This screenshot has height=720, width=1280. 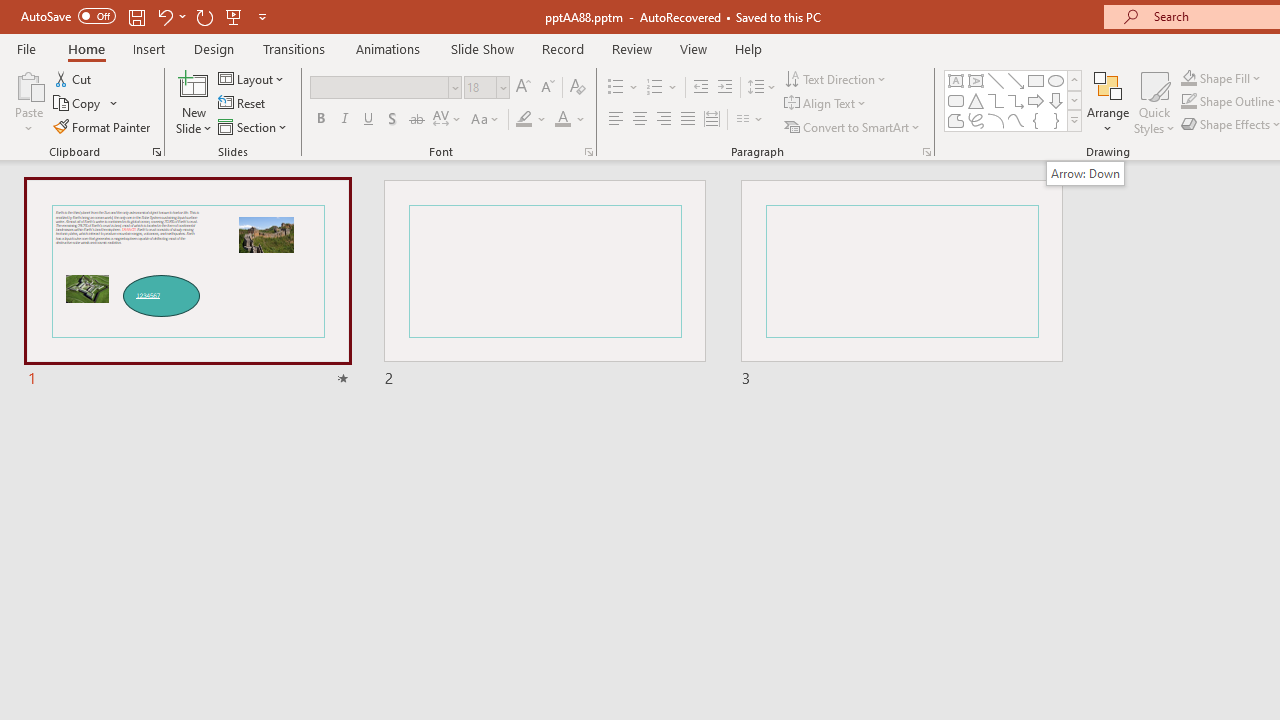 What do you see at coordinates (578, 88) in the screenshot?
I see `Clear Formatting` at bounding box center [578, 88].